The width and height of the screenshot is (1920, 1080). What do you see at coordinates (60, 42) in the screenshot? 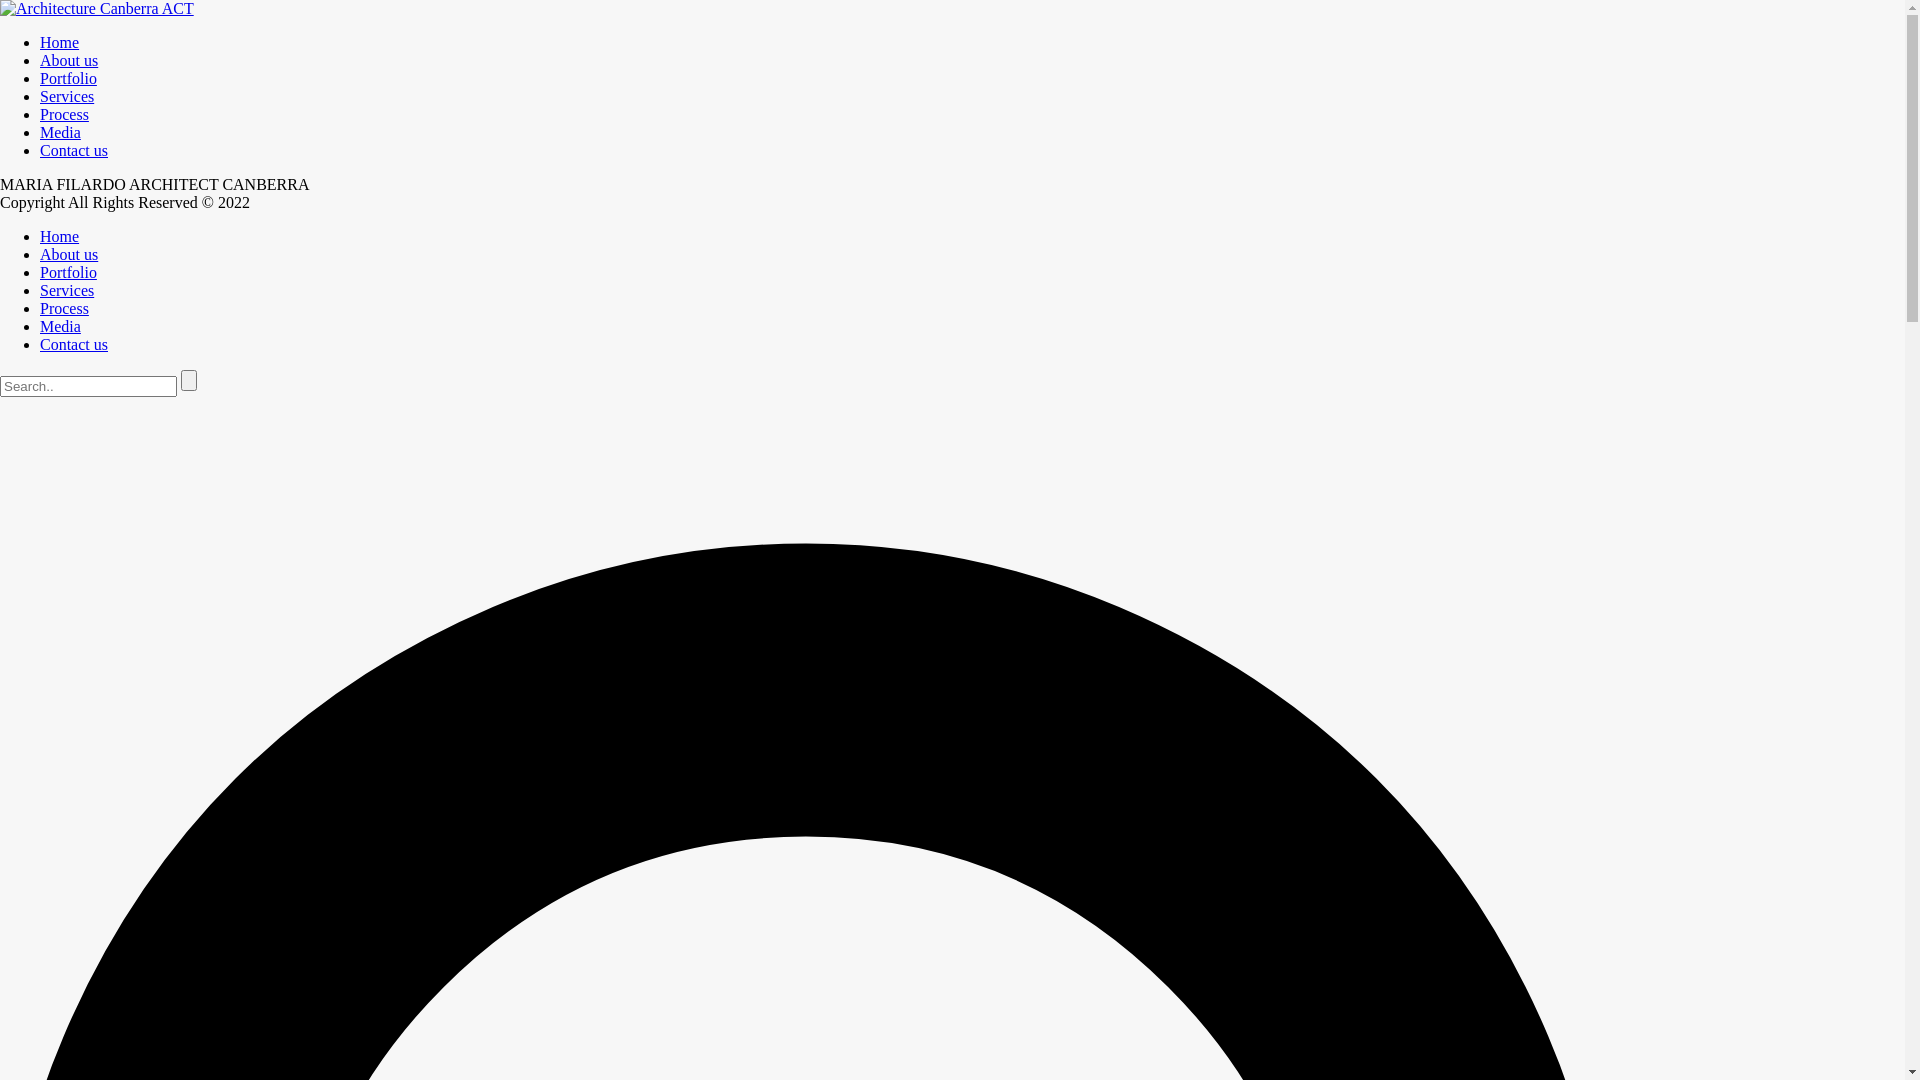
I see `Home` at bounding box center [60, 42].